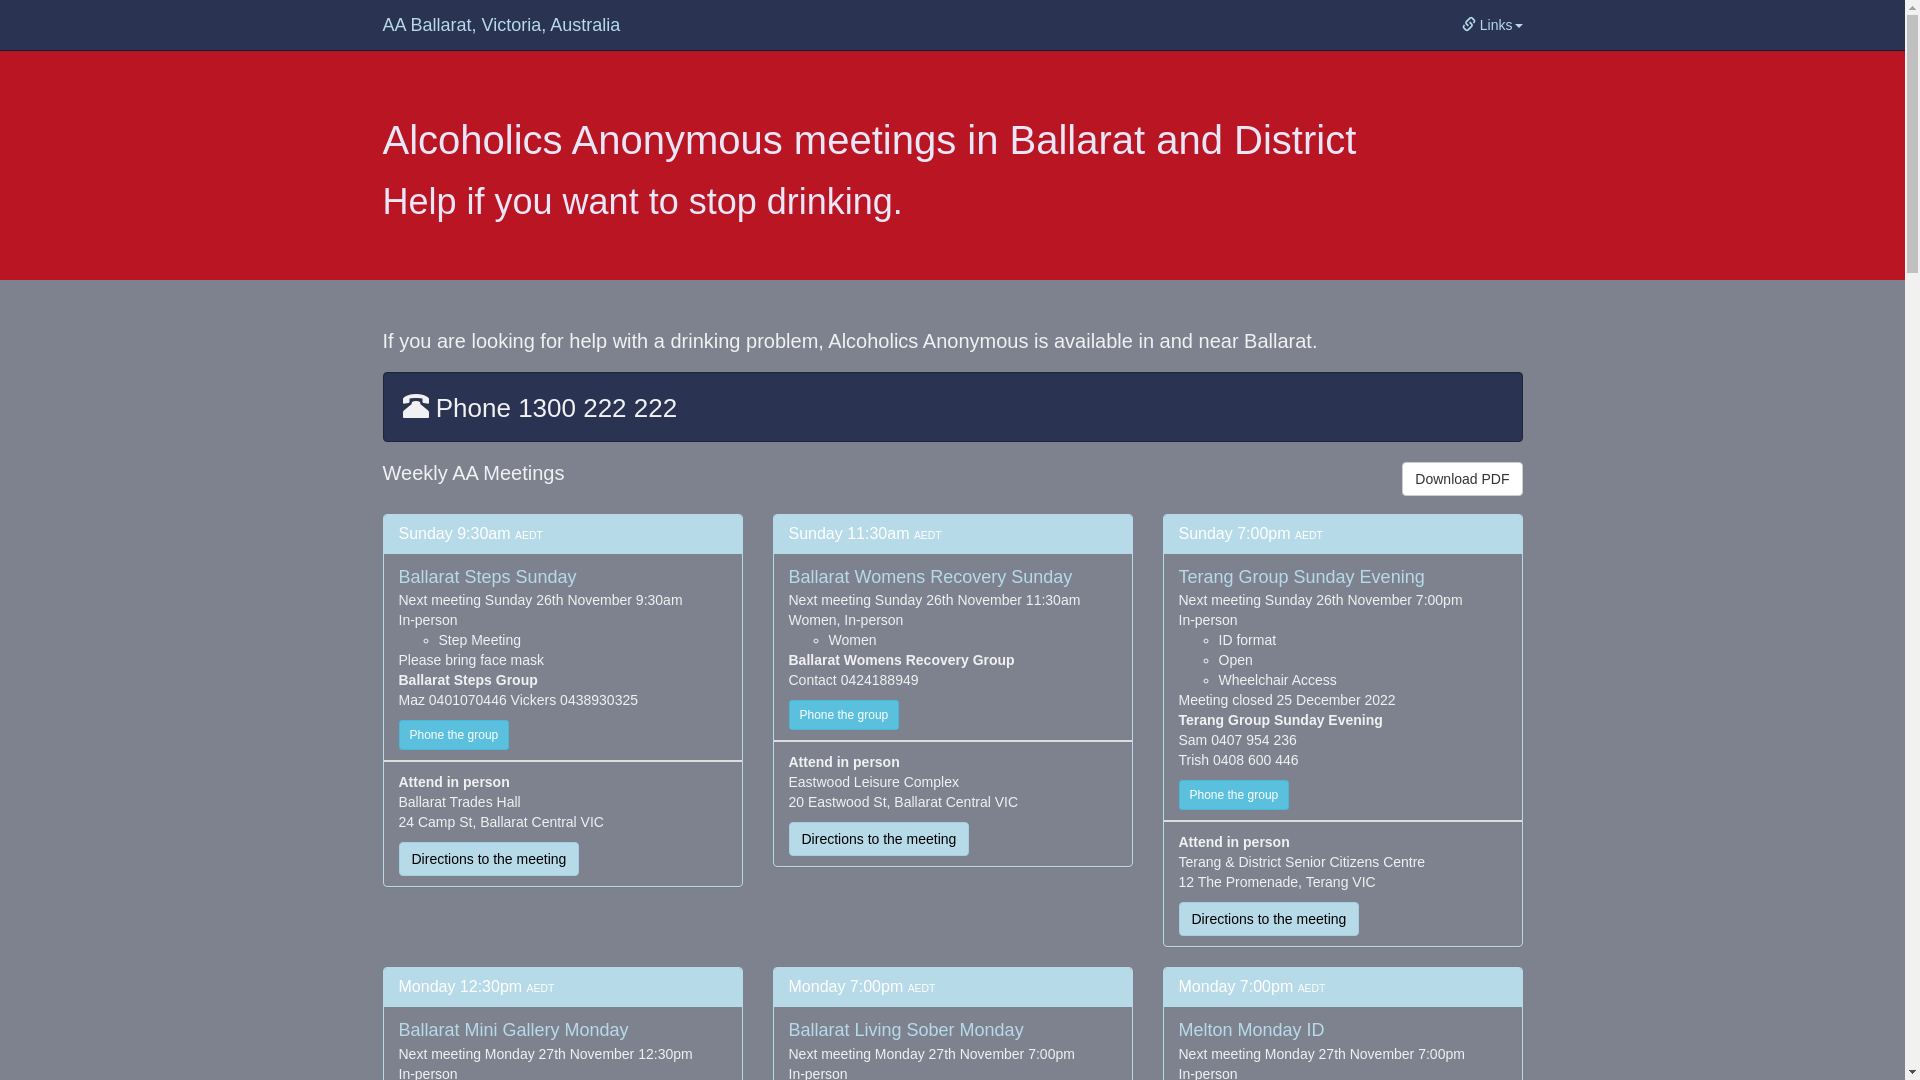  I want to click on Directions to the meeting, so click(878, 839).